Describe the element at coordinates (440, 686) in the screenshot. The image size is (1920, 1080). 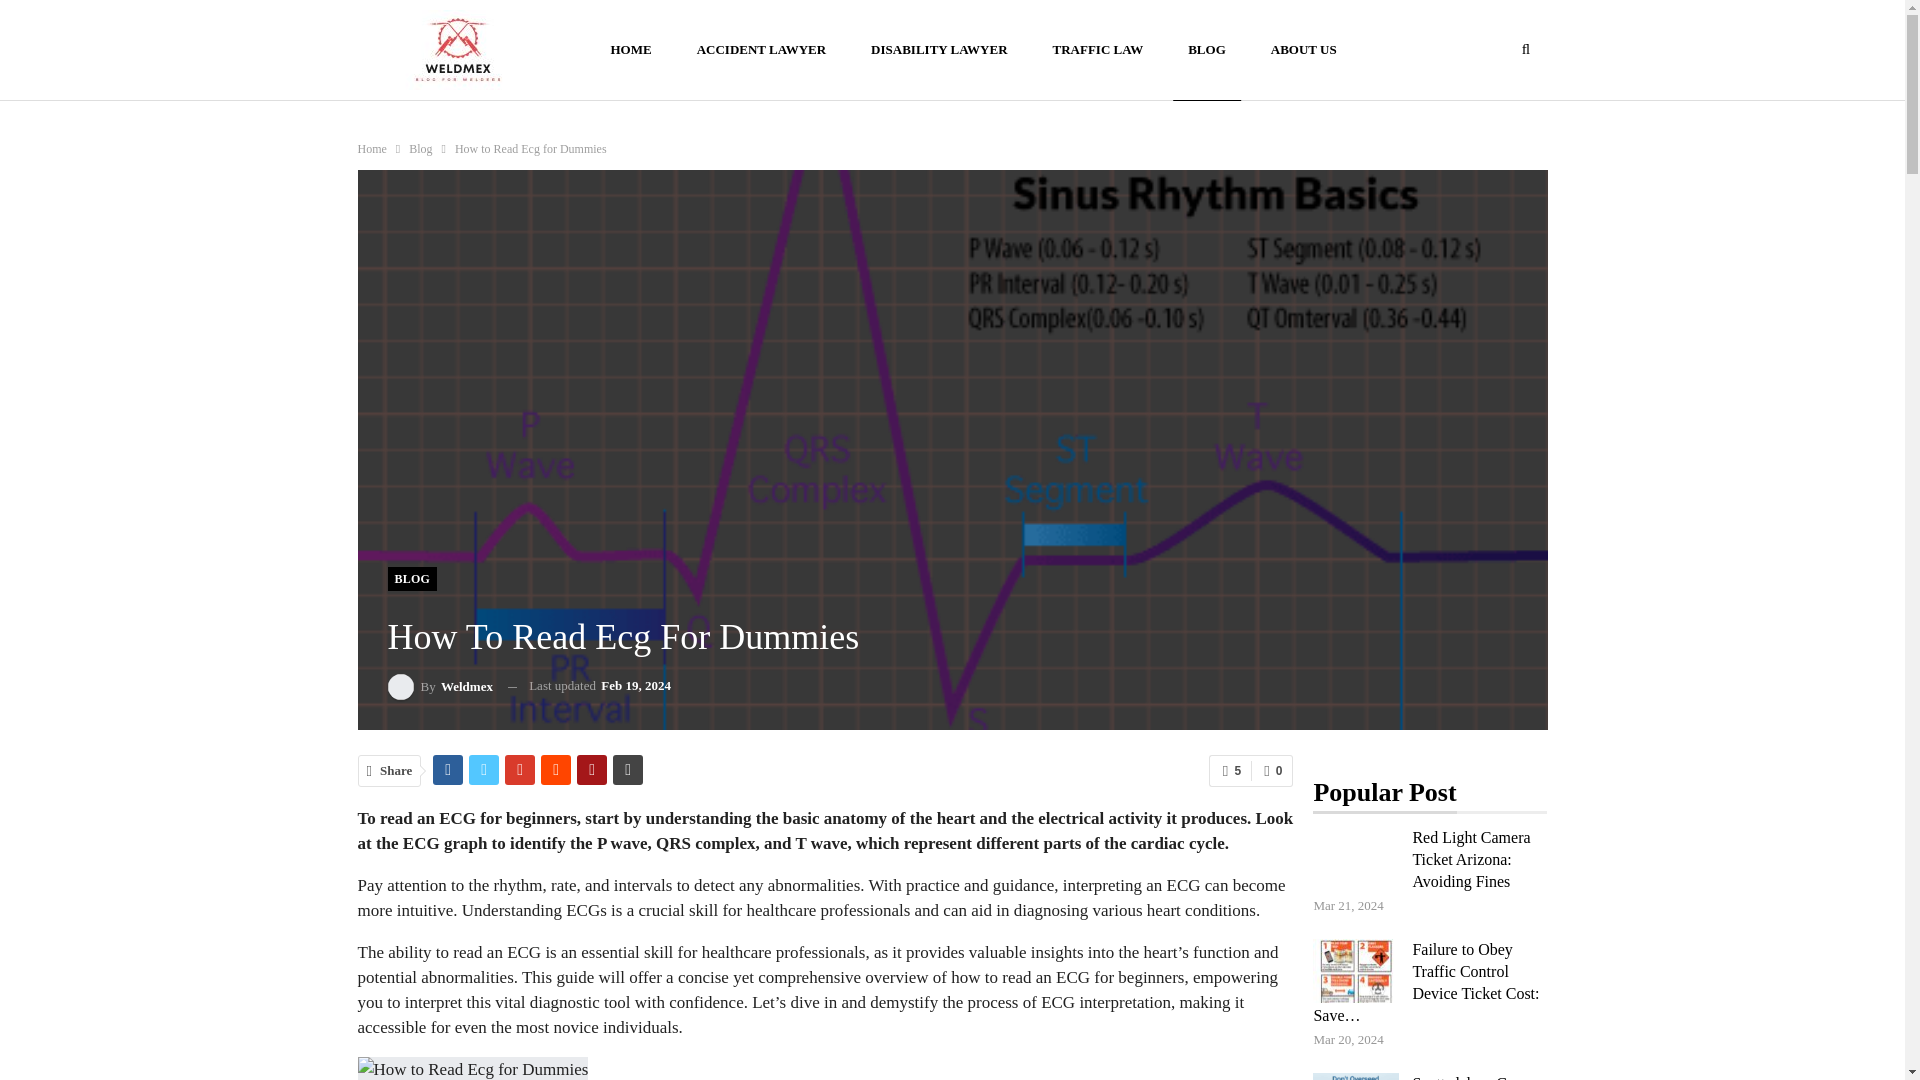
I see `Browse Author Articles` at that location.